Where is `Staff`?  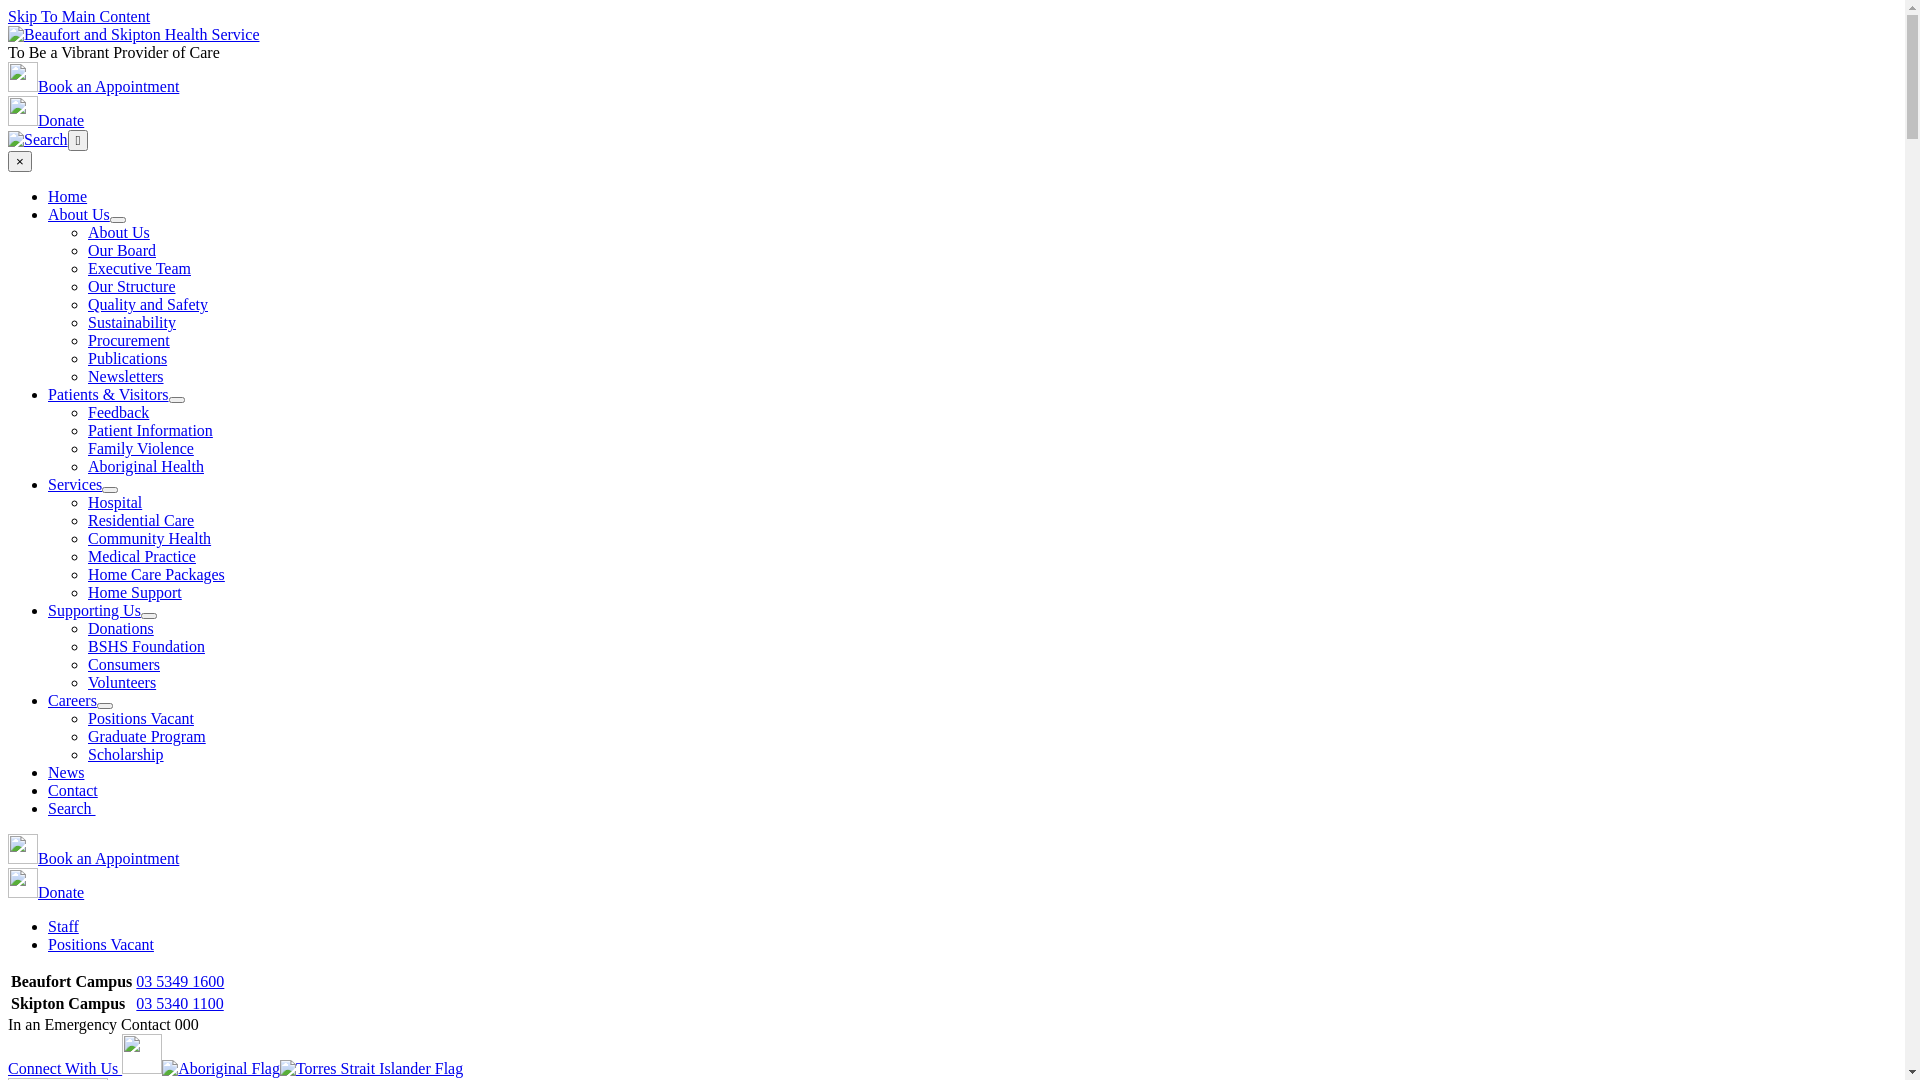
Staff is located at coordinates (64, 926).